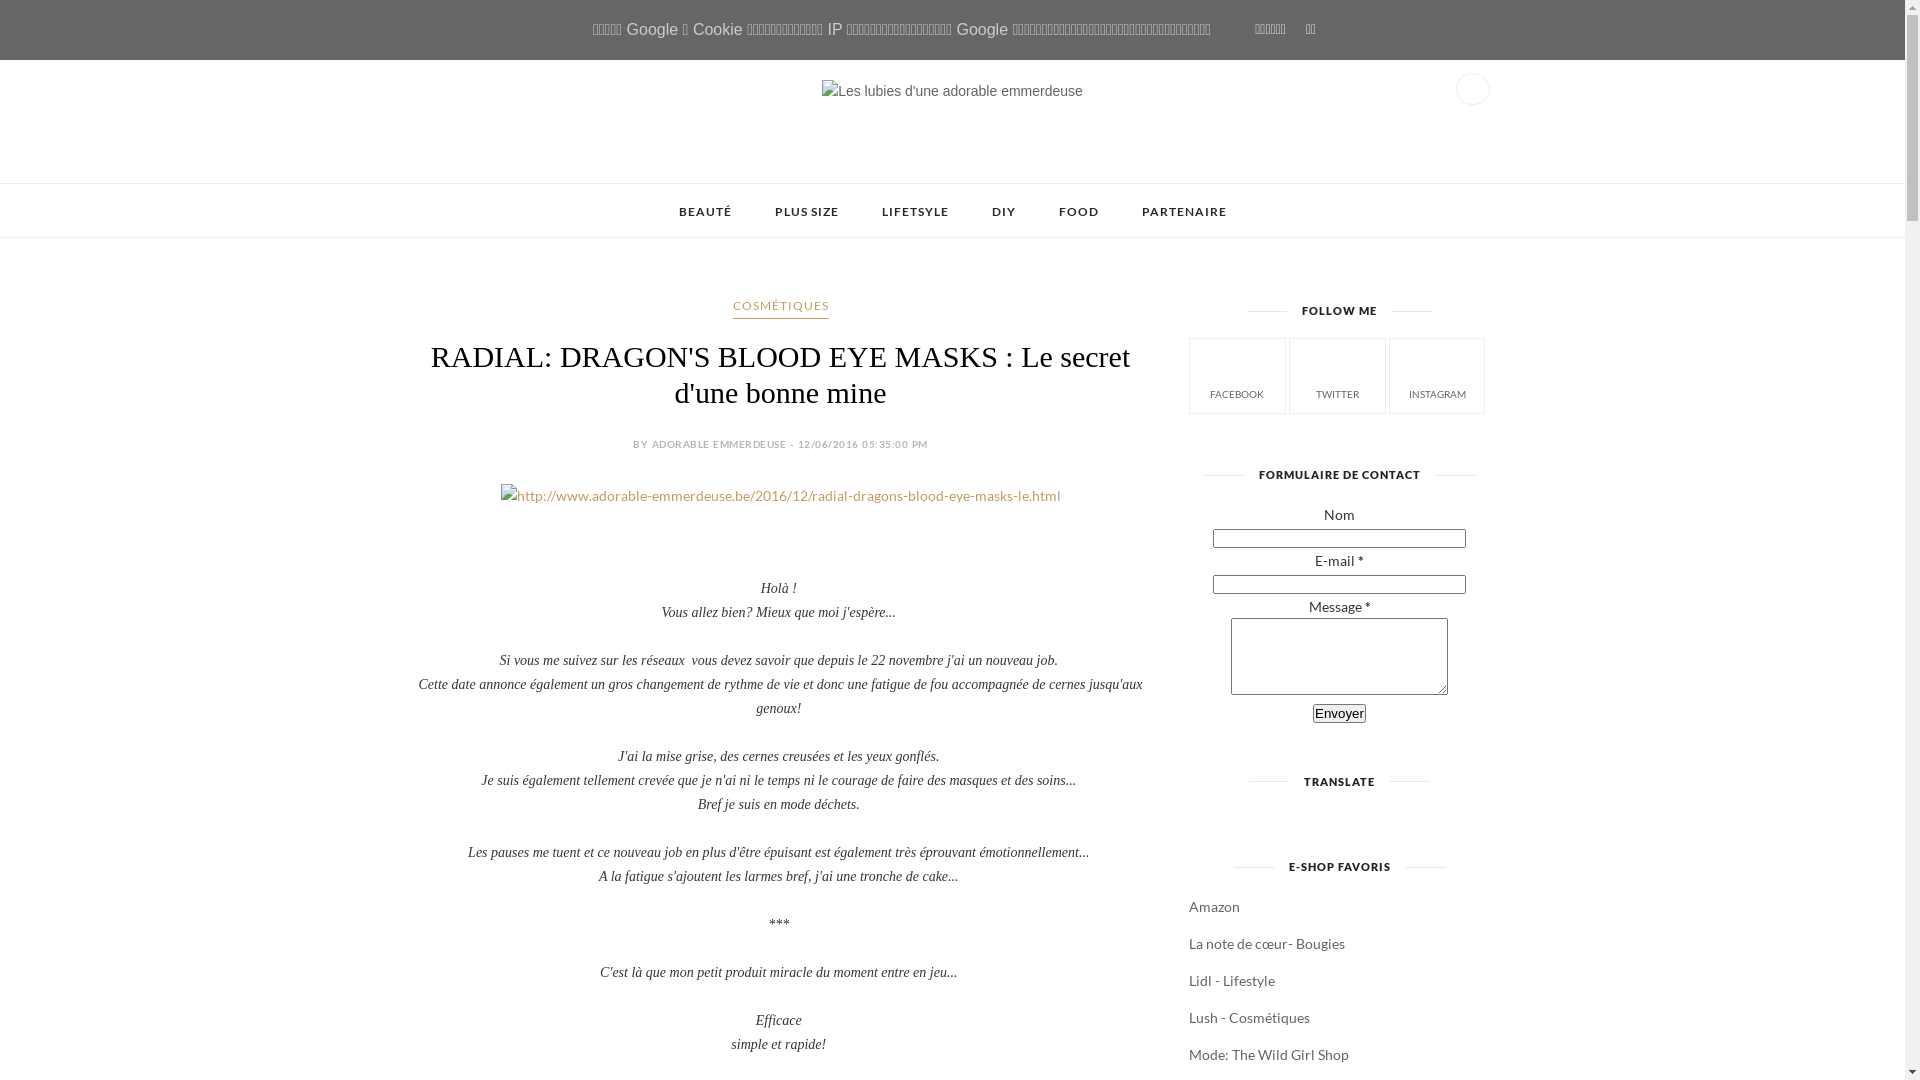 This screenshot has width=1920, height=1080. What do you see at coordinates (1232, 980) in the screenshot?
I see `Lidl - Lifestyle` at bounding box center [1232, 980].